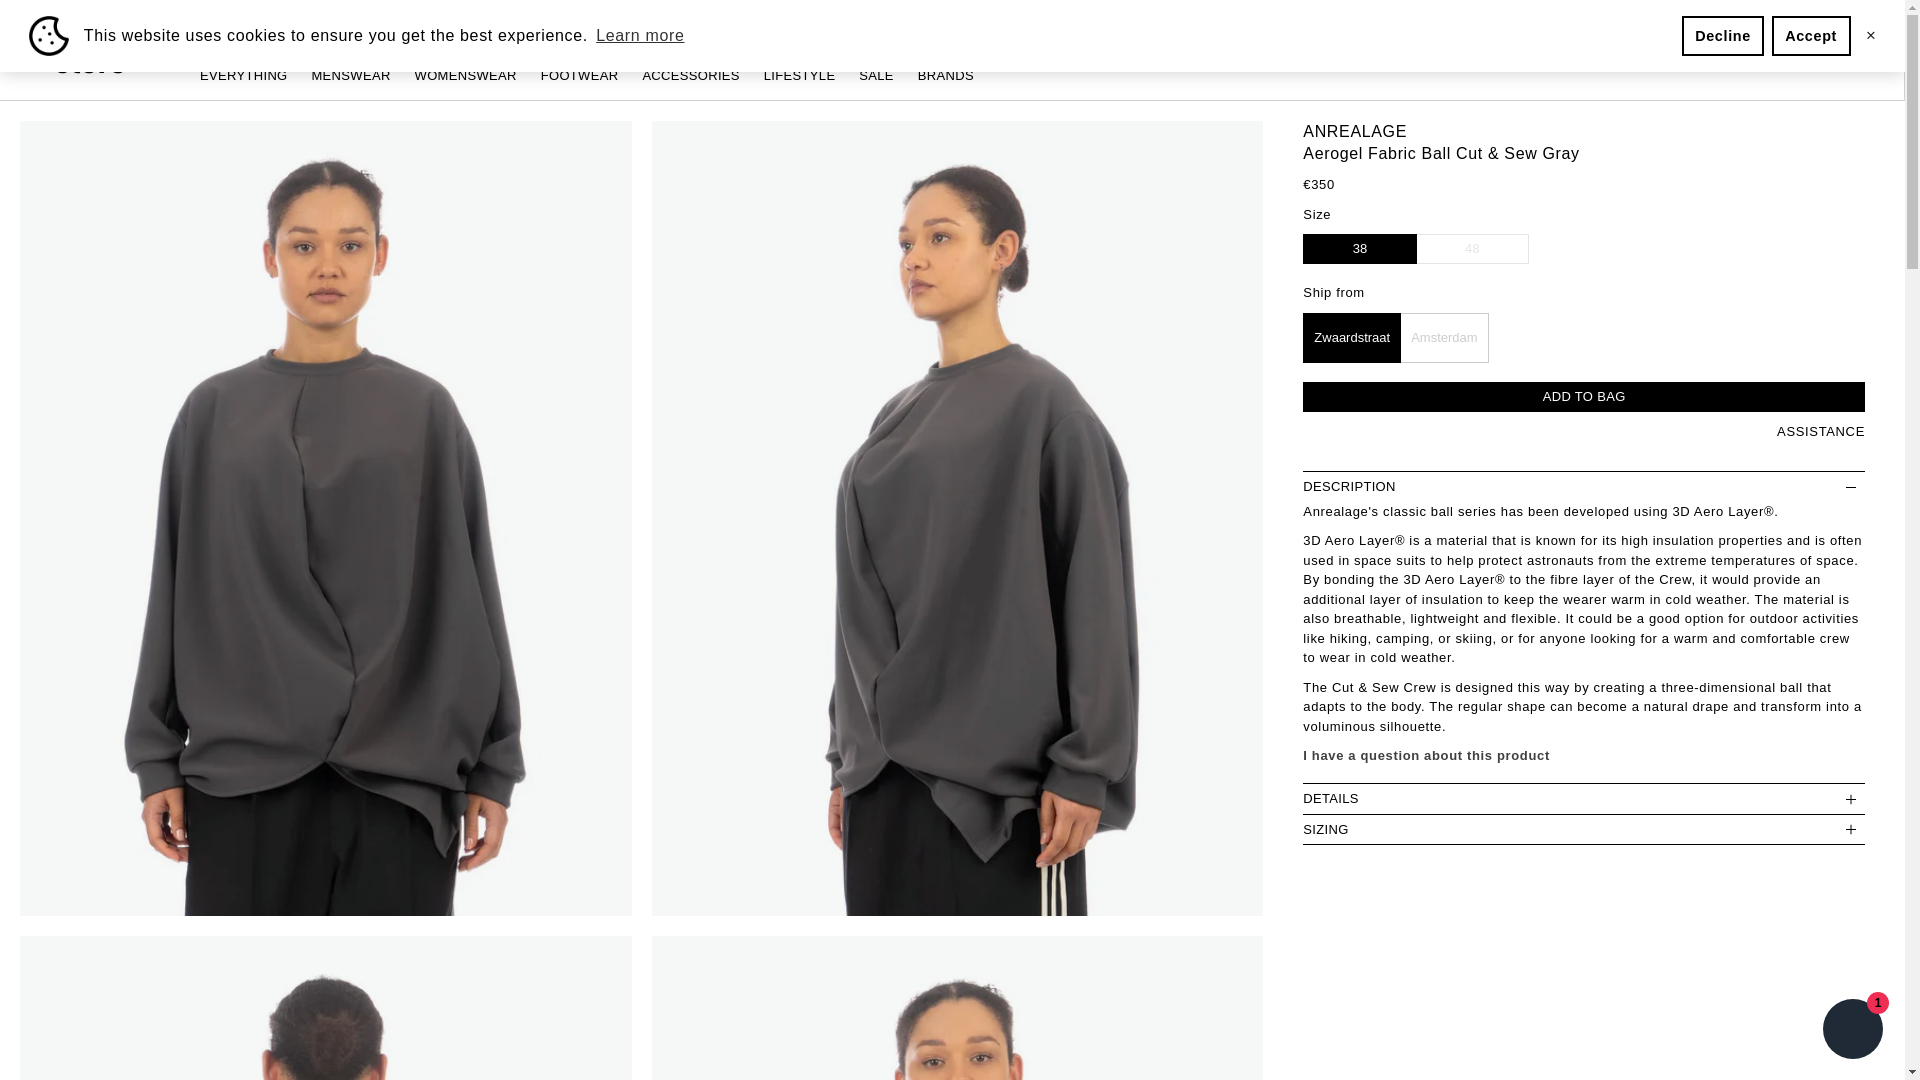 Image resolution: width=1920 pixels, height=1080 pixels. Describe the element at coordinates (467, 76) in the screenshot. I see `WOMENSWEAR` at that location.